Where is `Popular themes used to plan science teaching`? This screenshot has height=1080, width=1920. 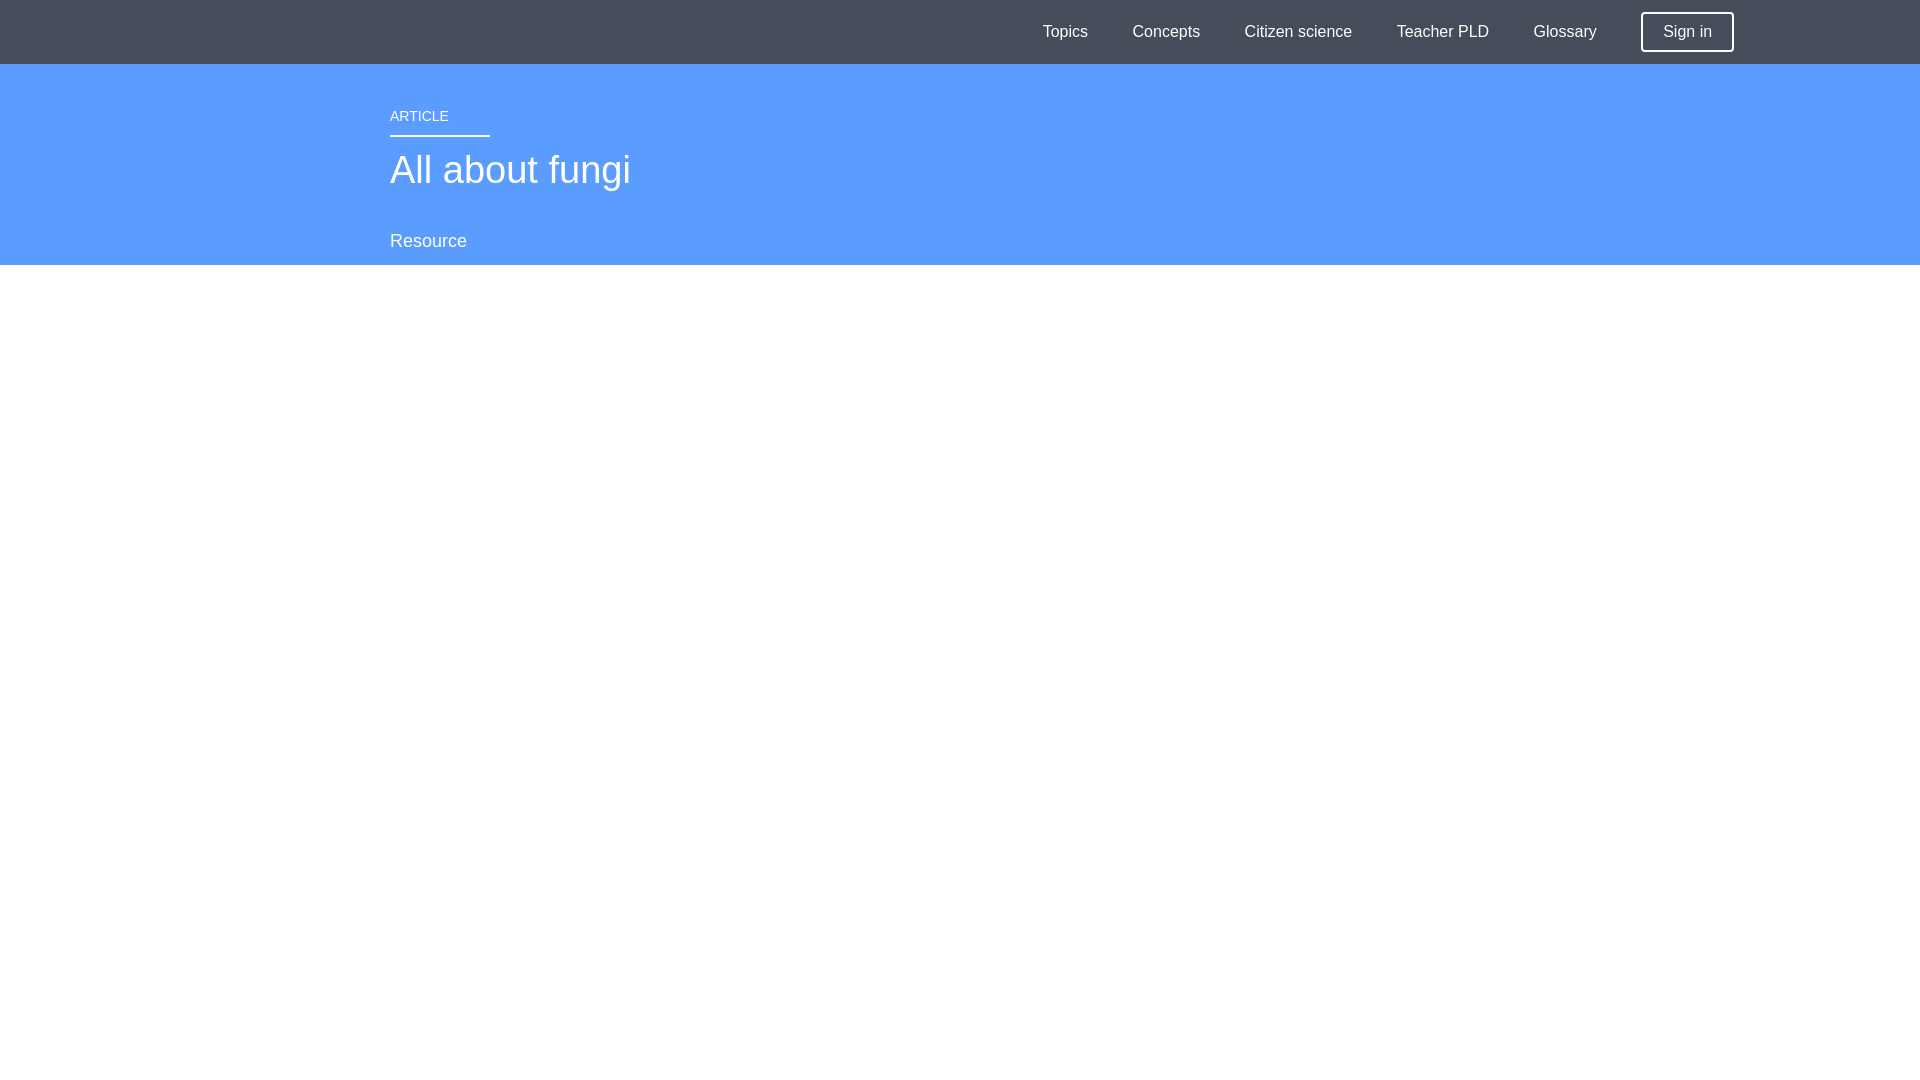
Popular themes used to plan science teaching is located at coordinates (1065, 32).